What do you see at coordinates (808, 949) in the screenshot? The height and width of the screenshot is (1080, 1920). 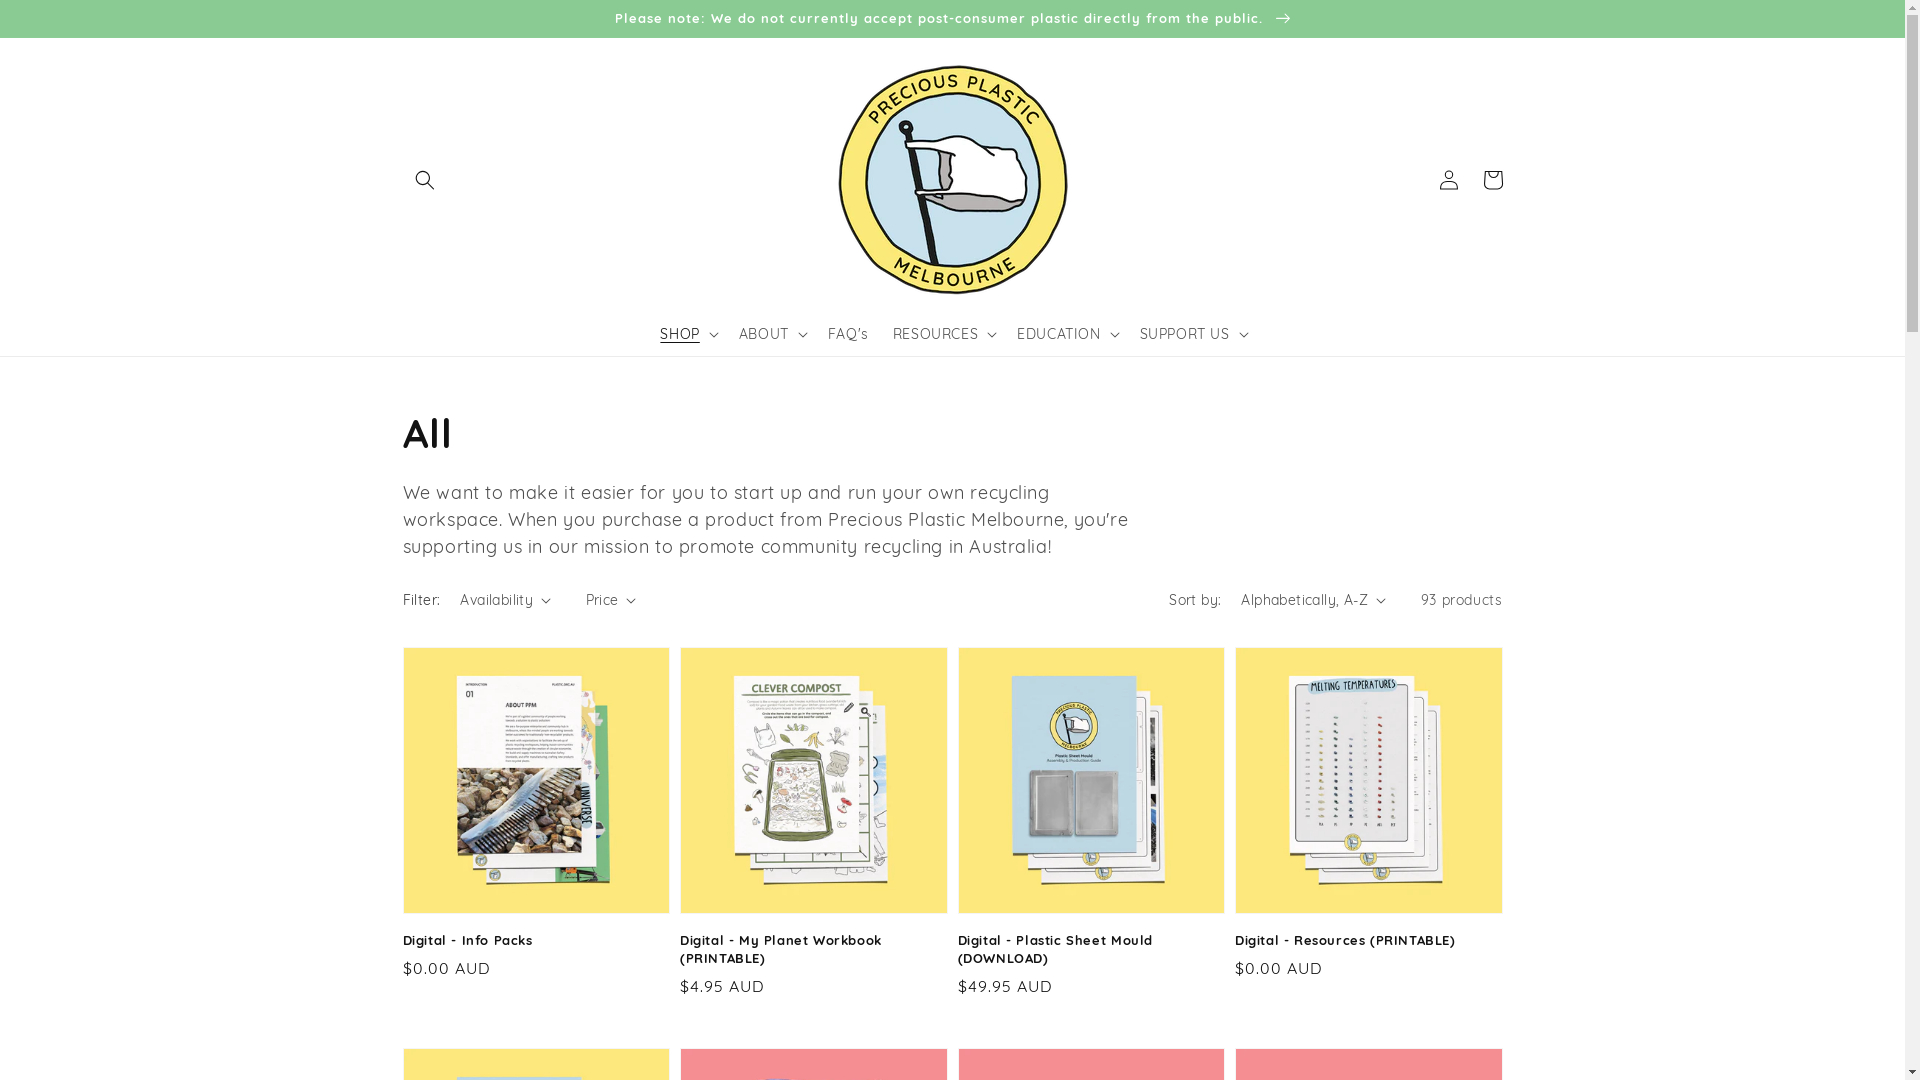 I see `Digital - My Planet Workbook (PRINTABLE)` at bounding box center [808, 949].